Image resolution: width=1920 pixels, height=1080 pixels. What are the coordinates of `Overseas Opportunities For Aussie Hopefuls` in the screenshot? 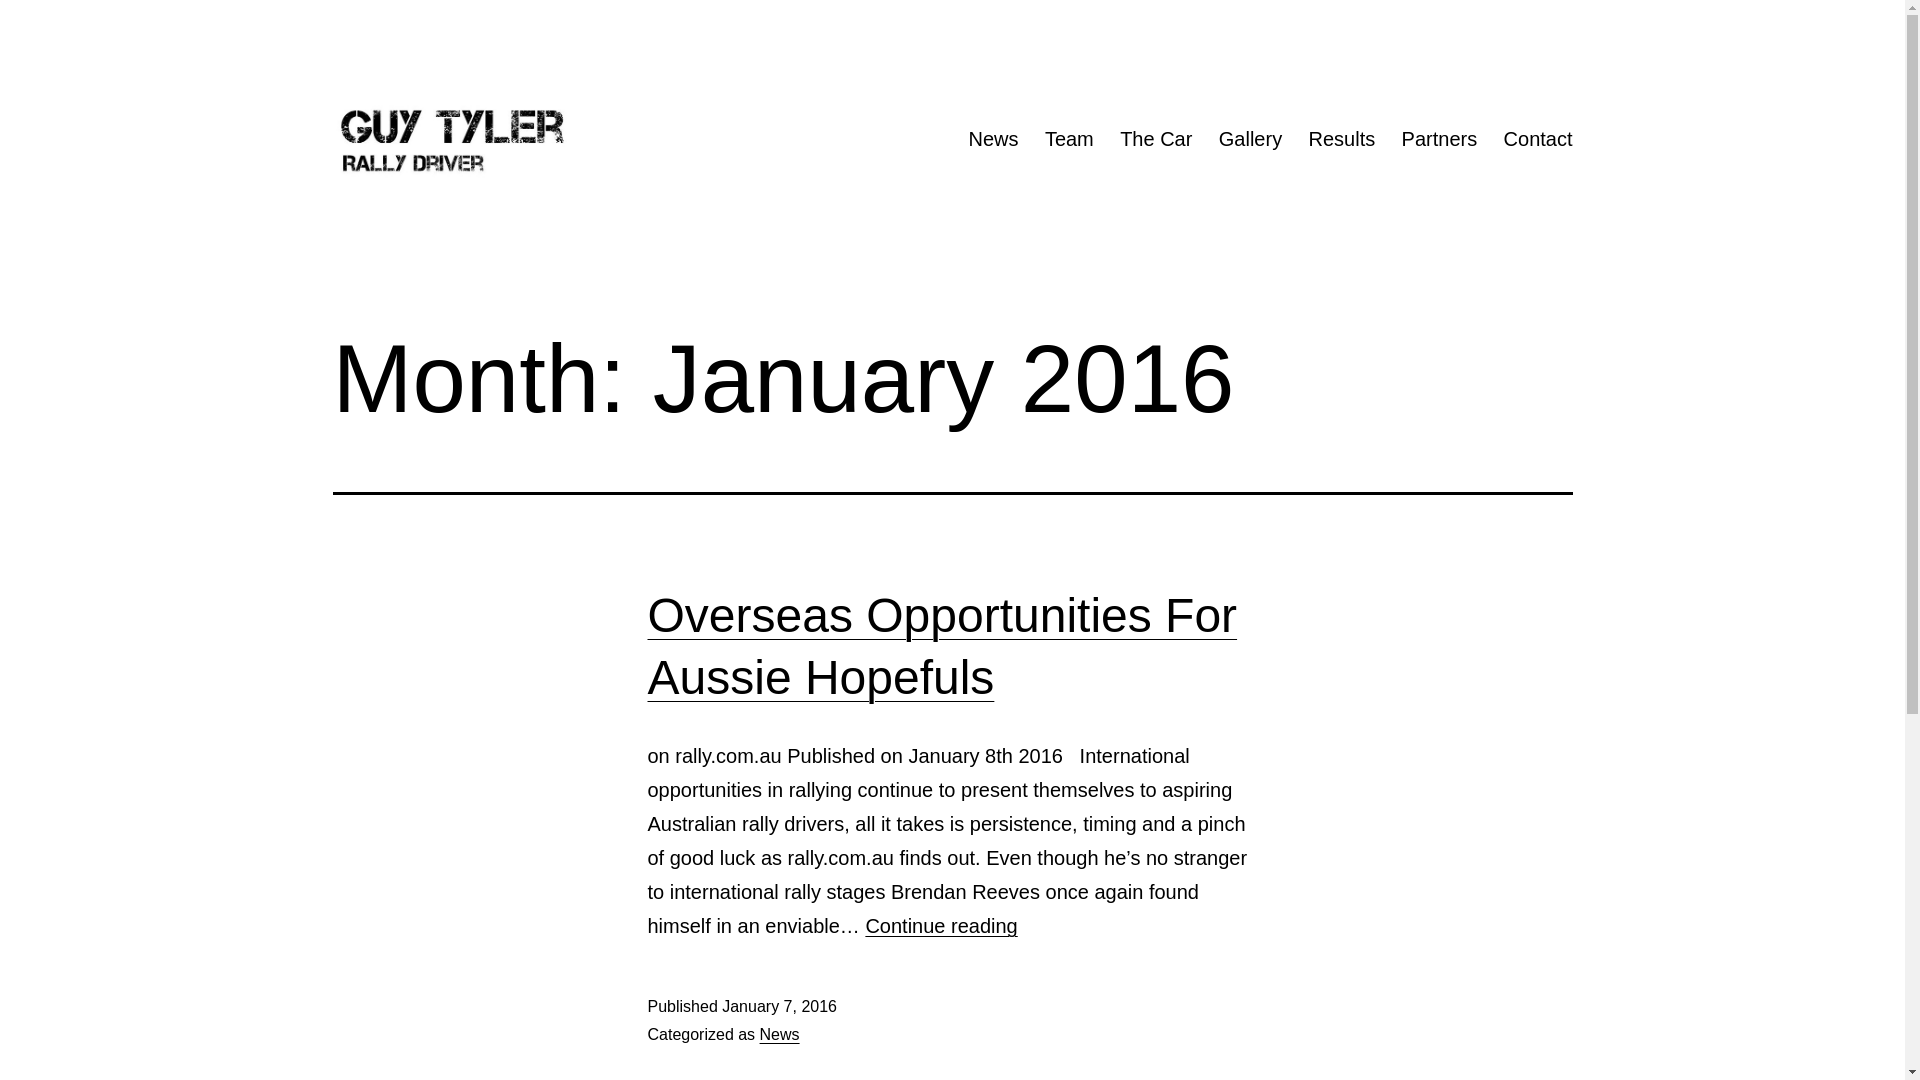 It's located at (943, 646).